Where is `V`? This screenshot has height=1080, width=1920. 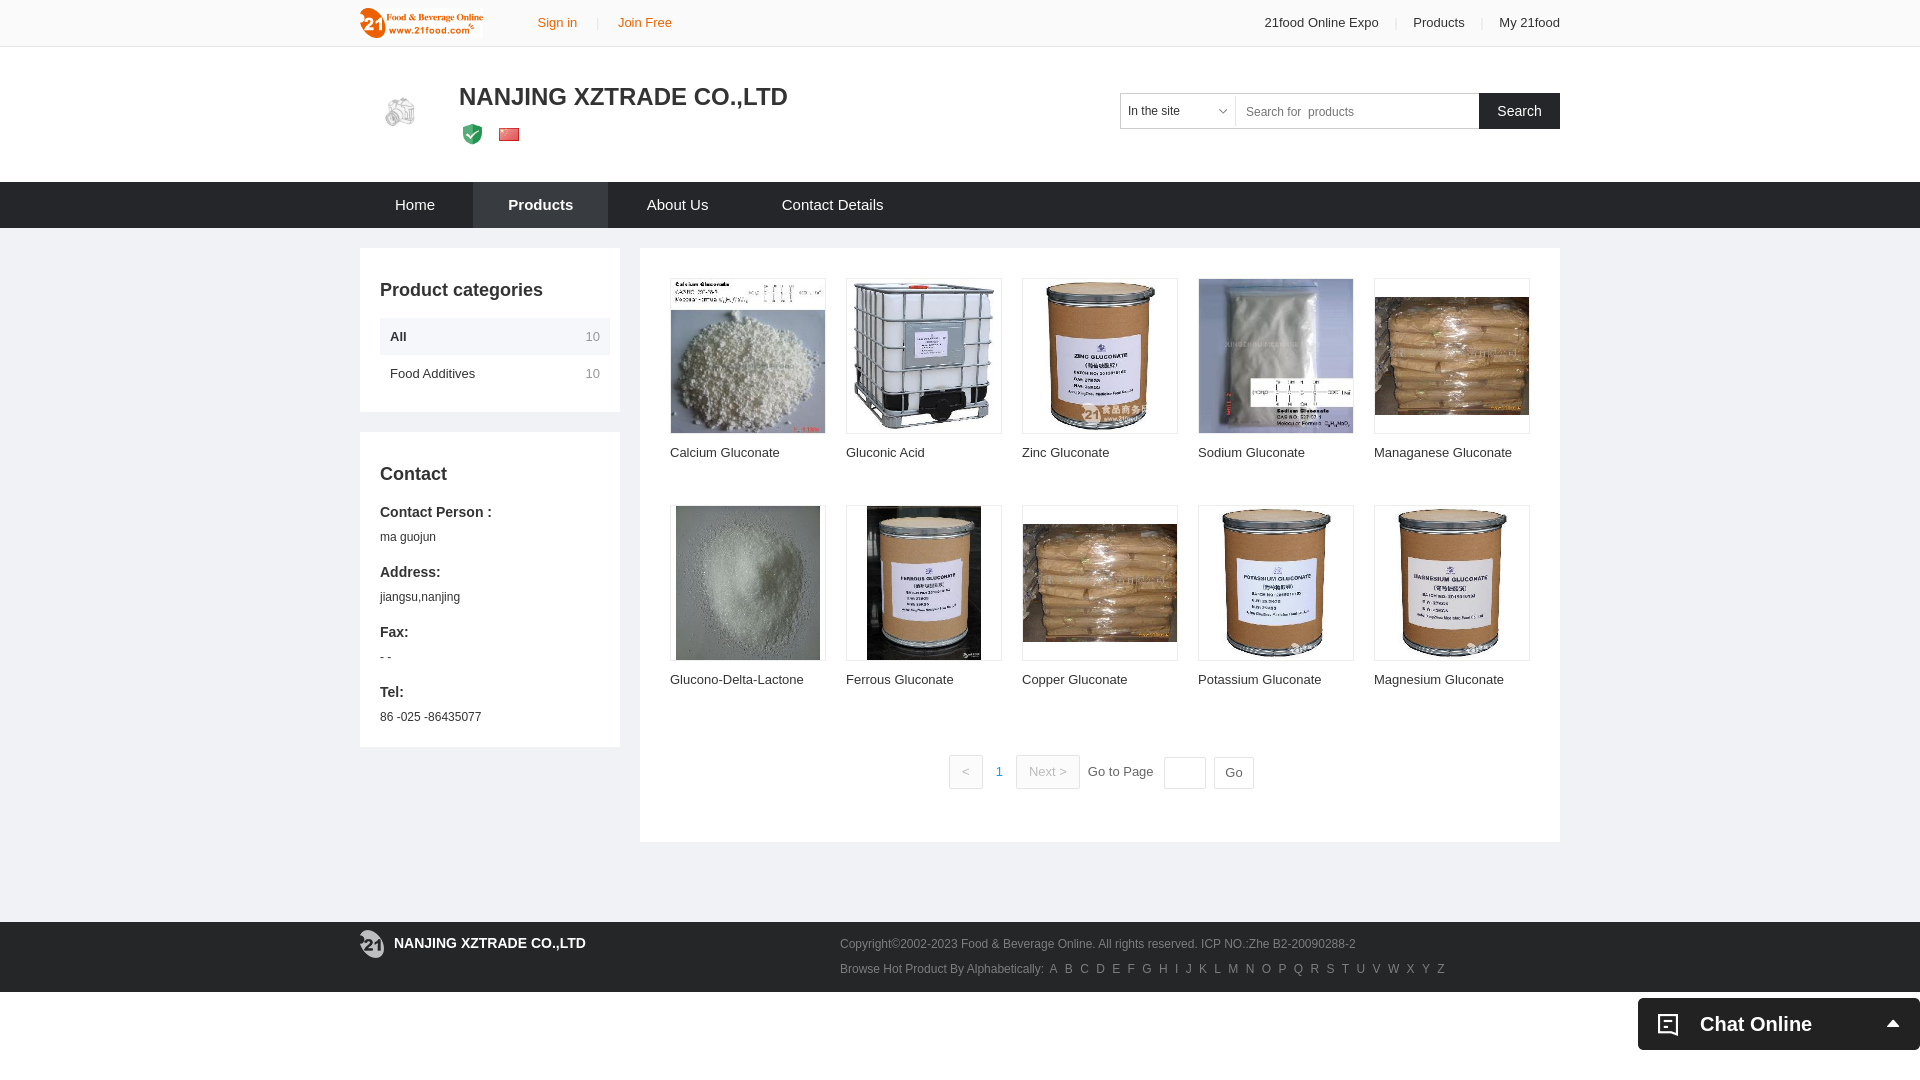
V is located at coordinates (1377, 969).